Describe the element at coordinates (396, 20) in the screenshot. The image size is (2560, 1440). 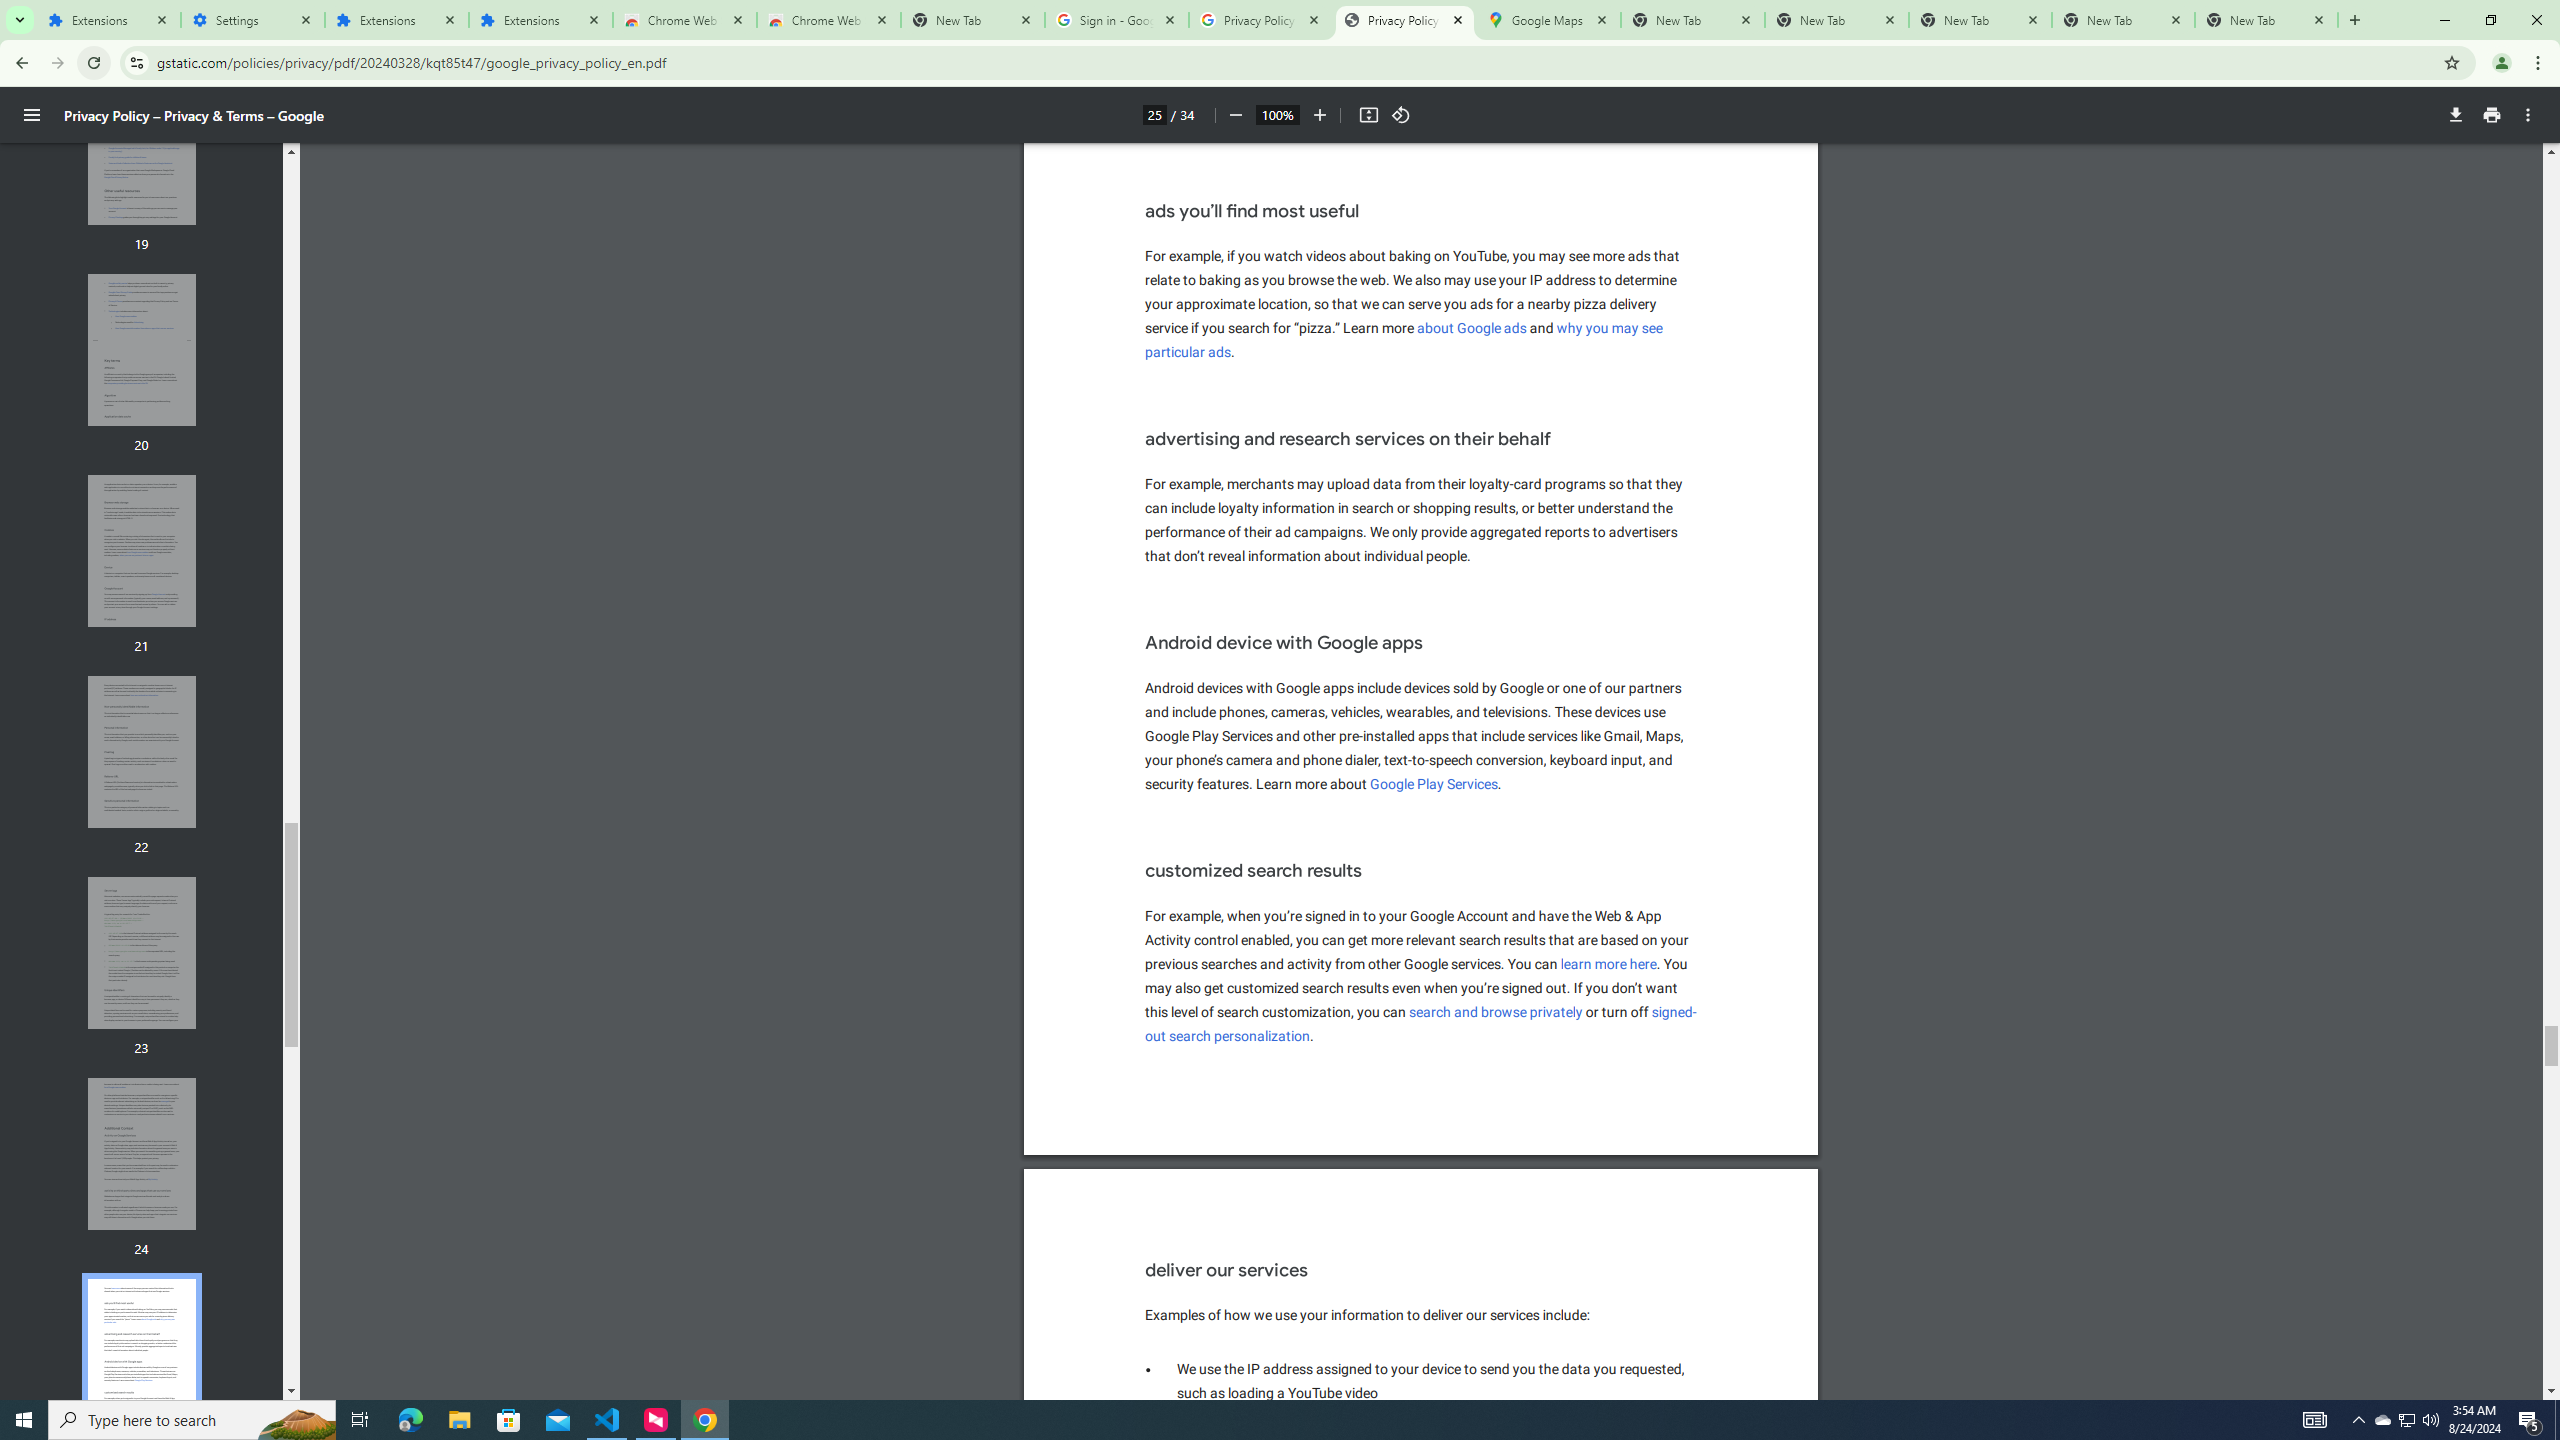
I see `Extensions` at that location.